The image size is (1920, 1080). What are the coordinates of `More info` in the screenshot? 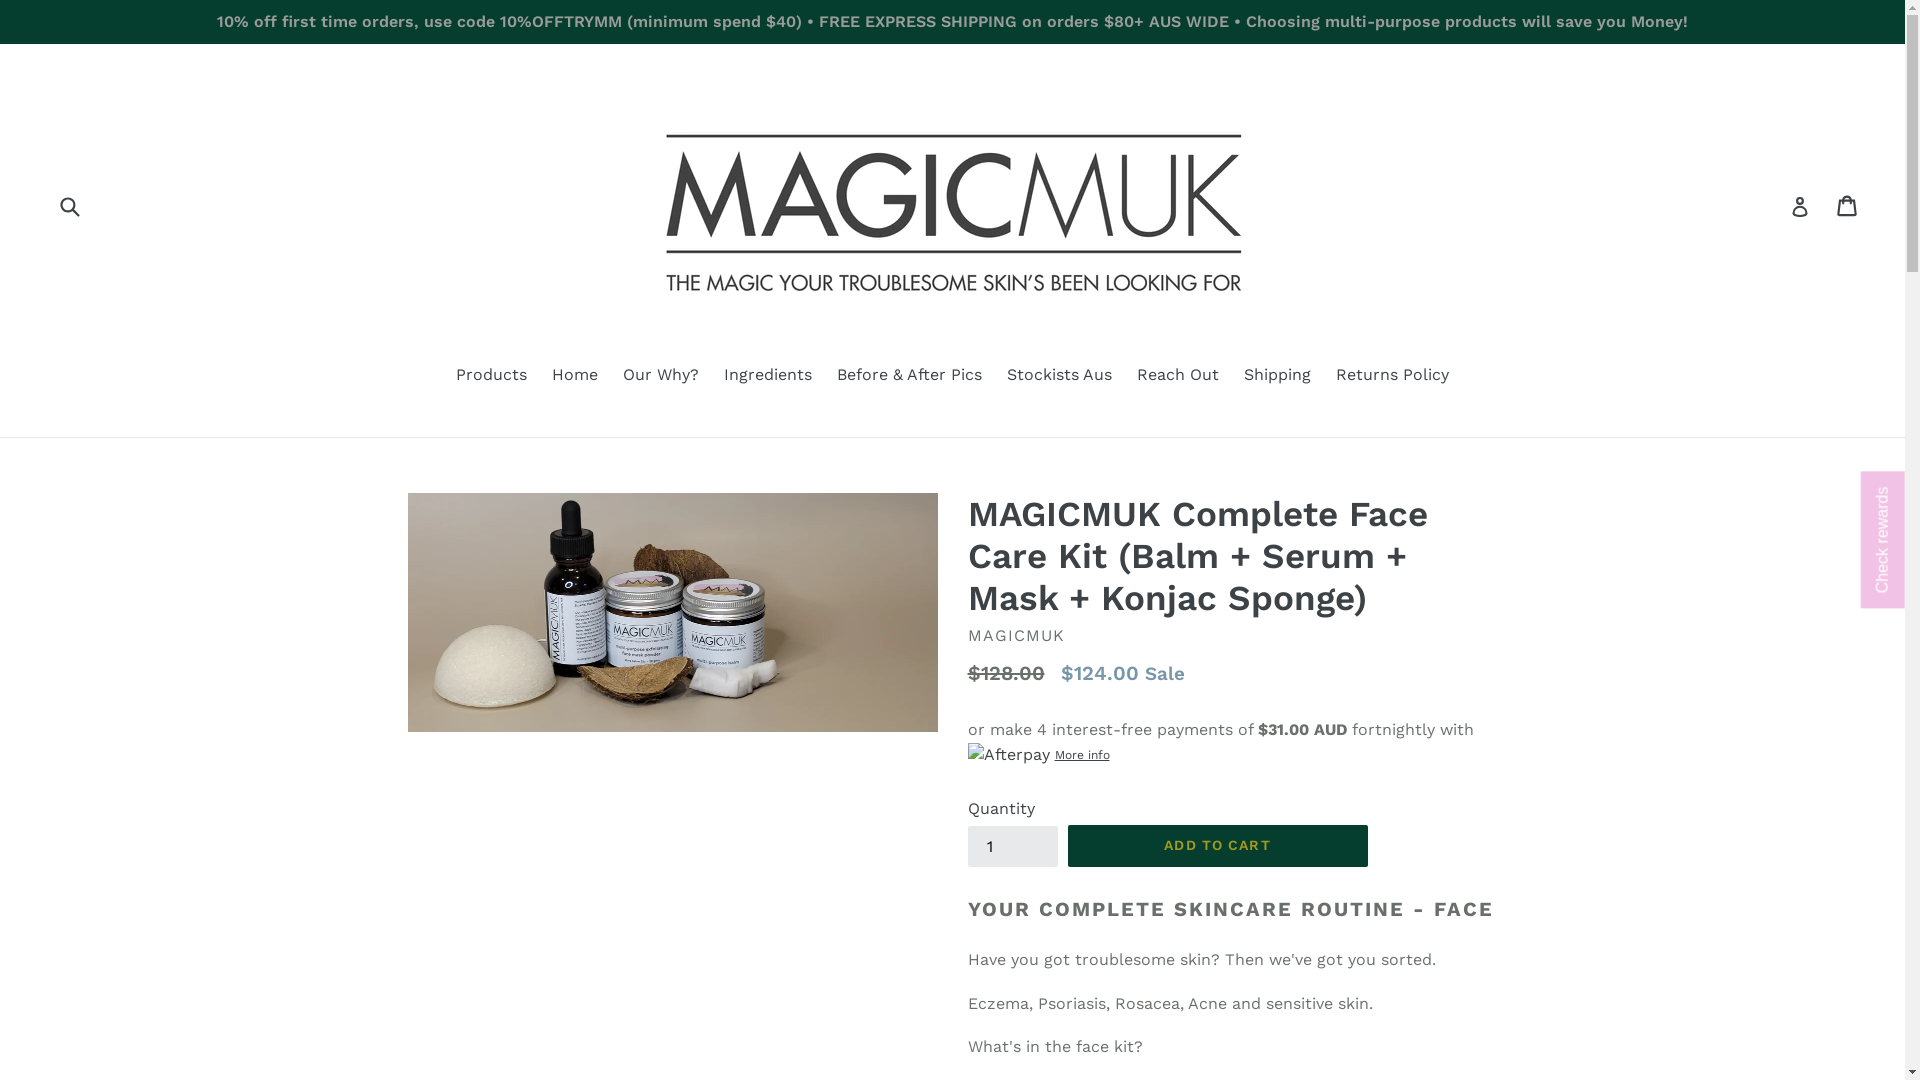 It's located at (1039, 754).